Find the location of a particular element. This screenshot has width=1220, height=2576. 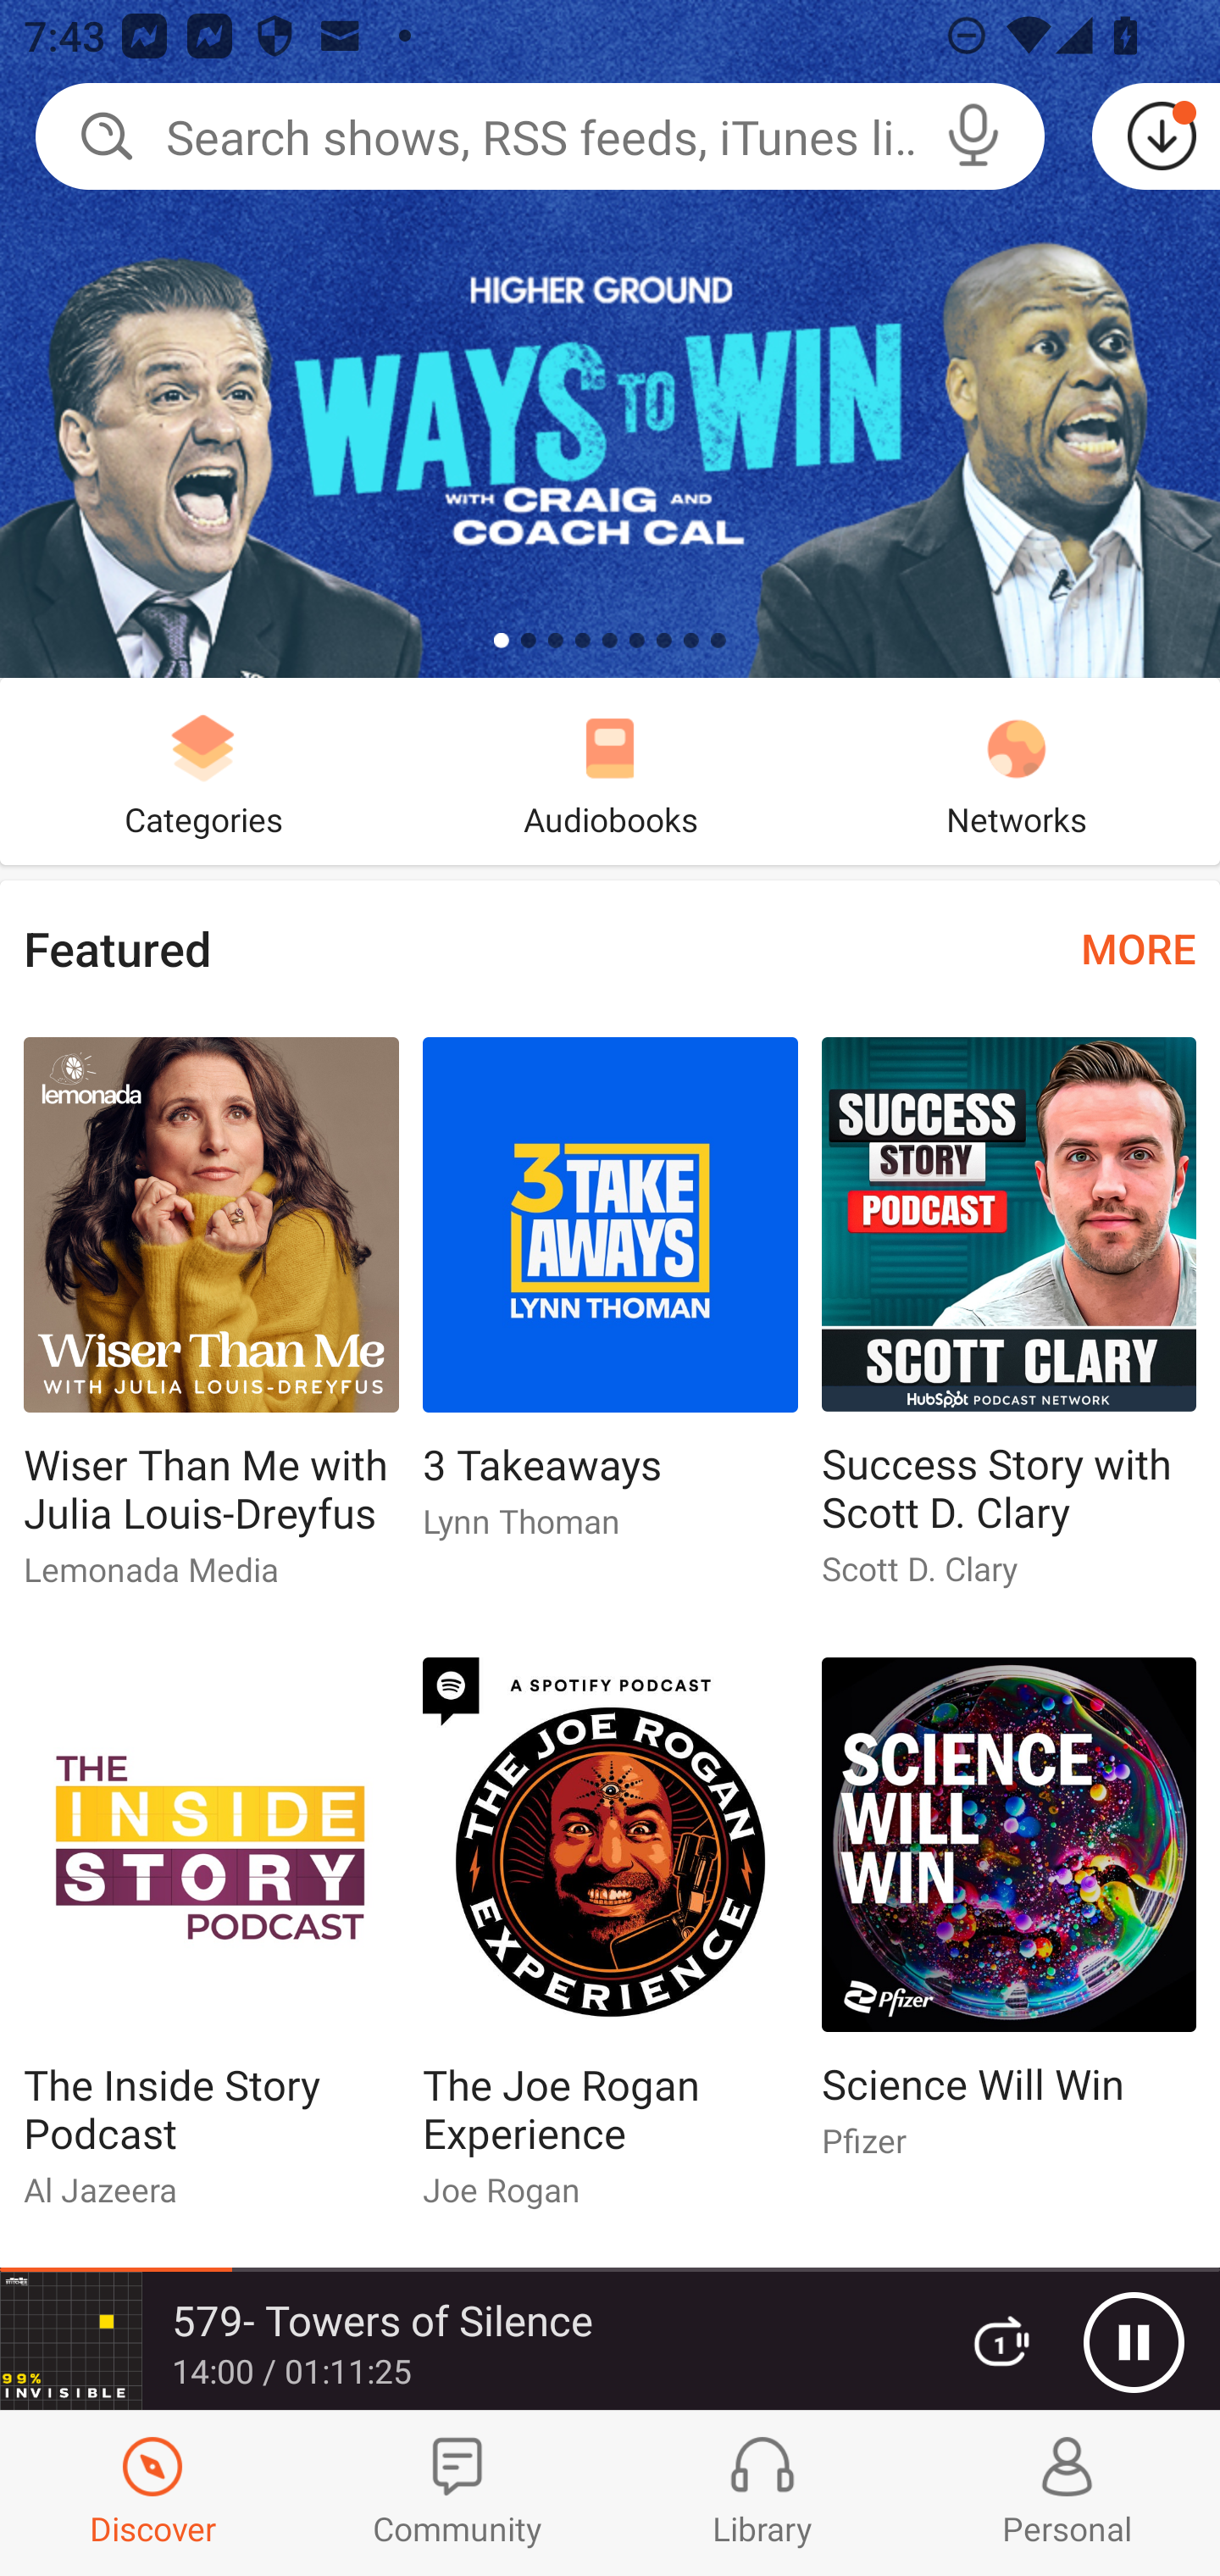

579- Towers of Silence 14:00 / 01:11:25 is located at coordinates (464, 2341).